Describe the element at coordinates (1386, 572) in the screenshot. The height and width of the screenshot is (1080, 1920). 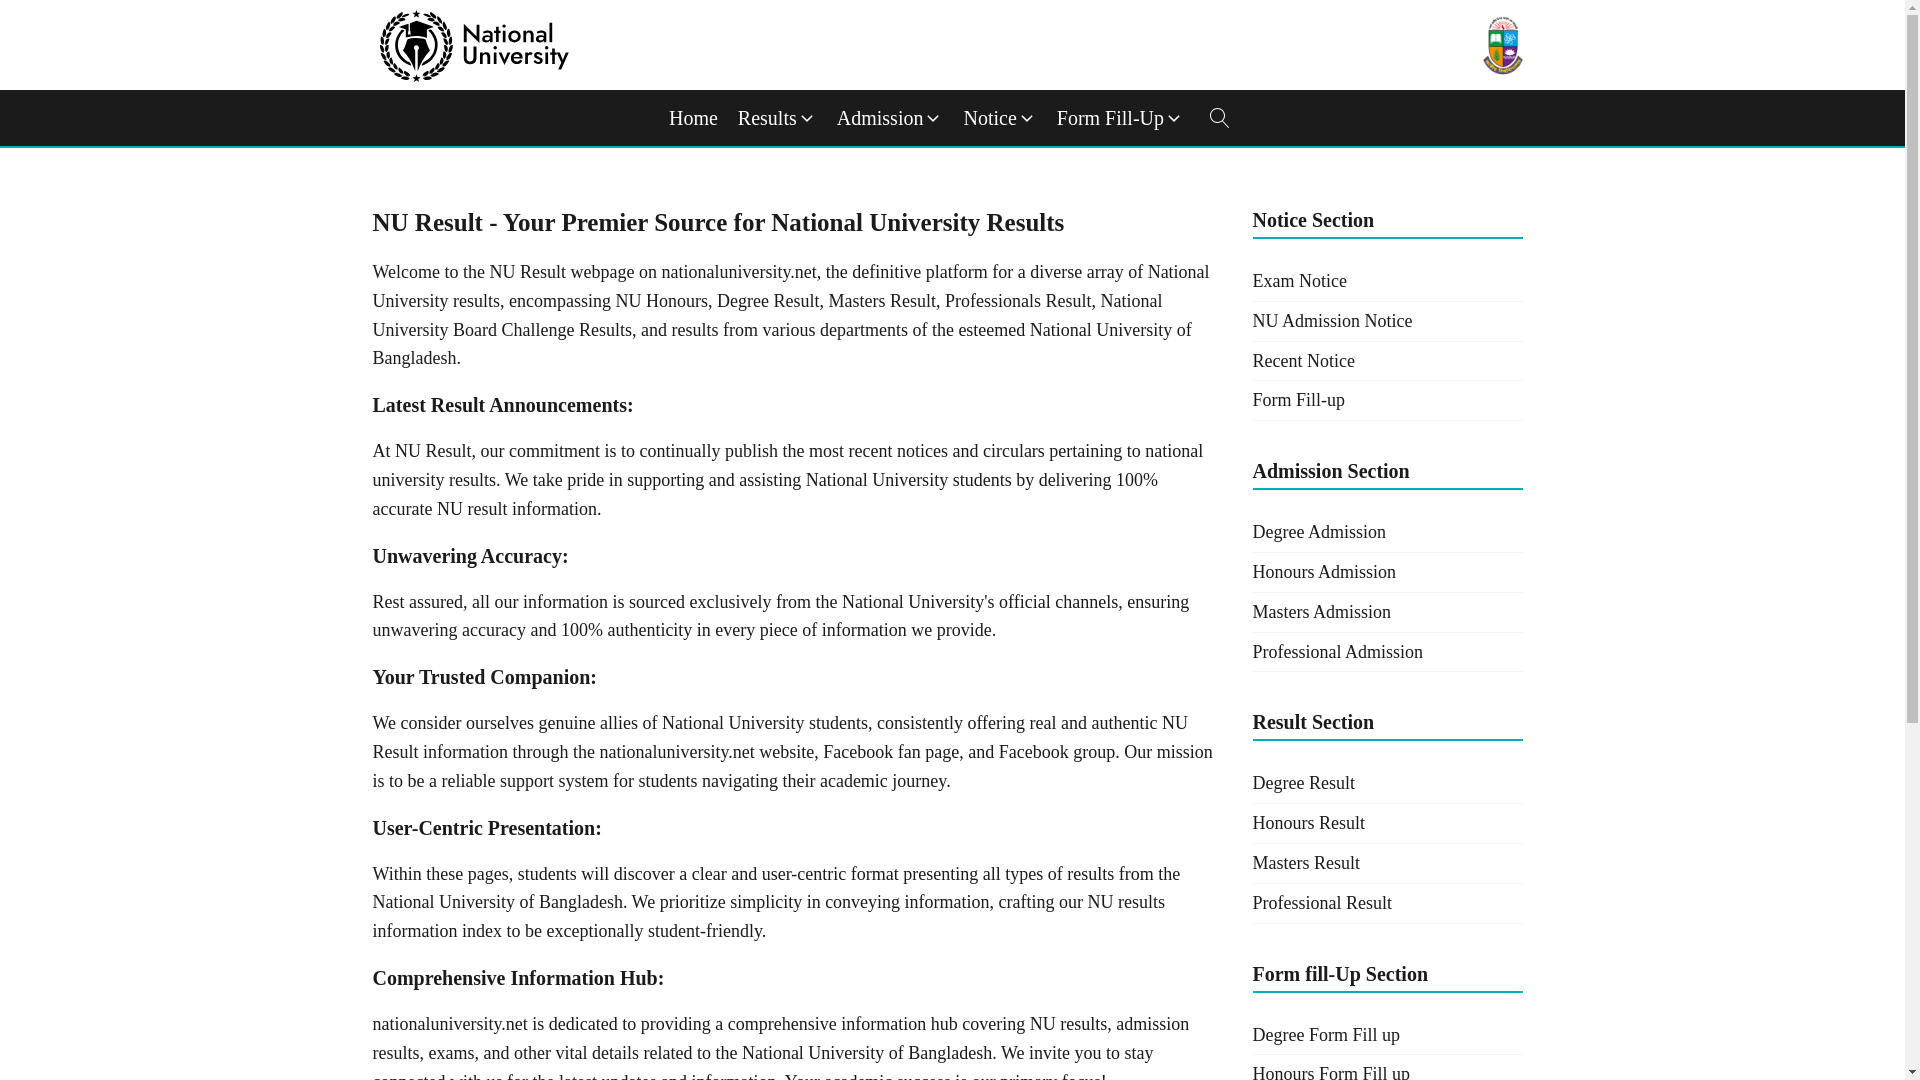
I see `Honours Admission` at that location.